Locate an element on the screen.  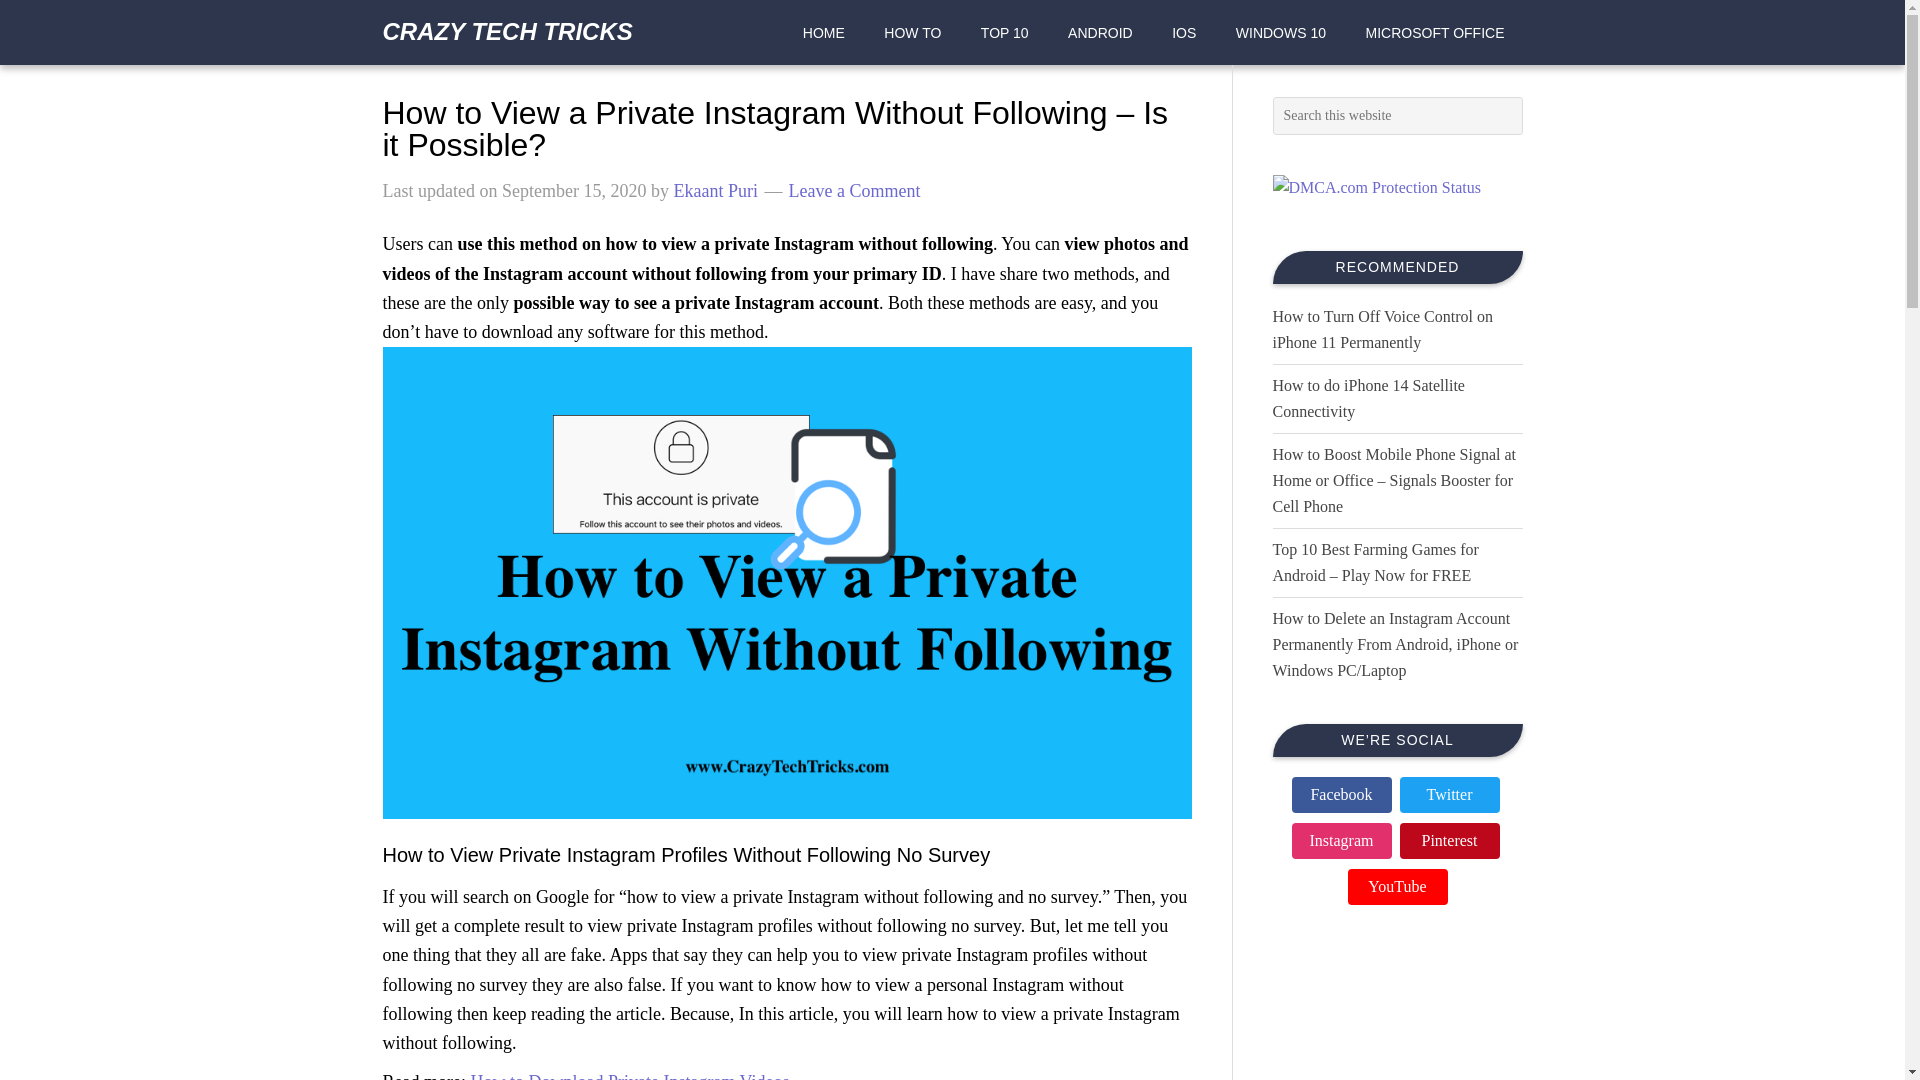
WINDOWS 10 is located at coordinates (1280, 32).